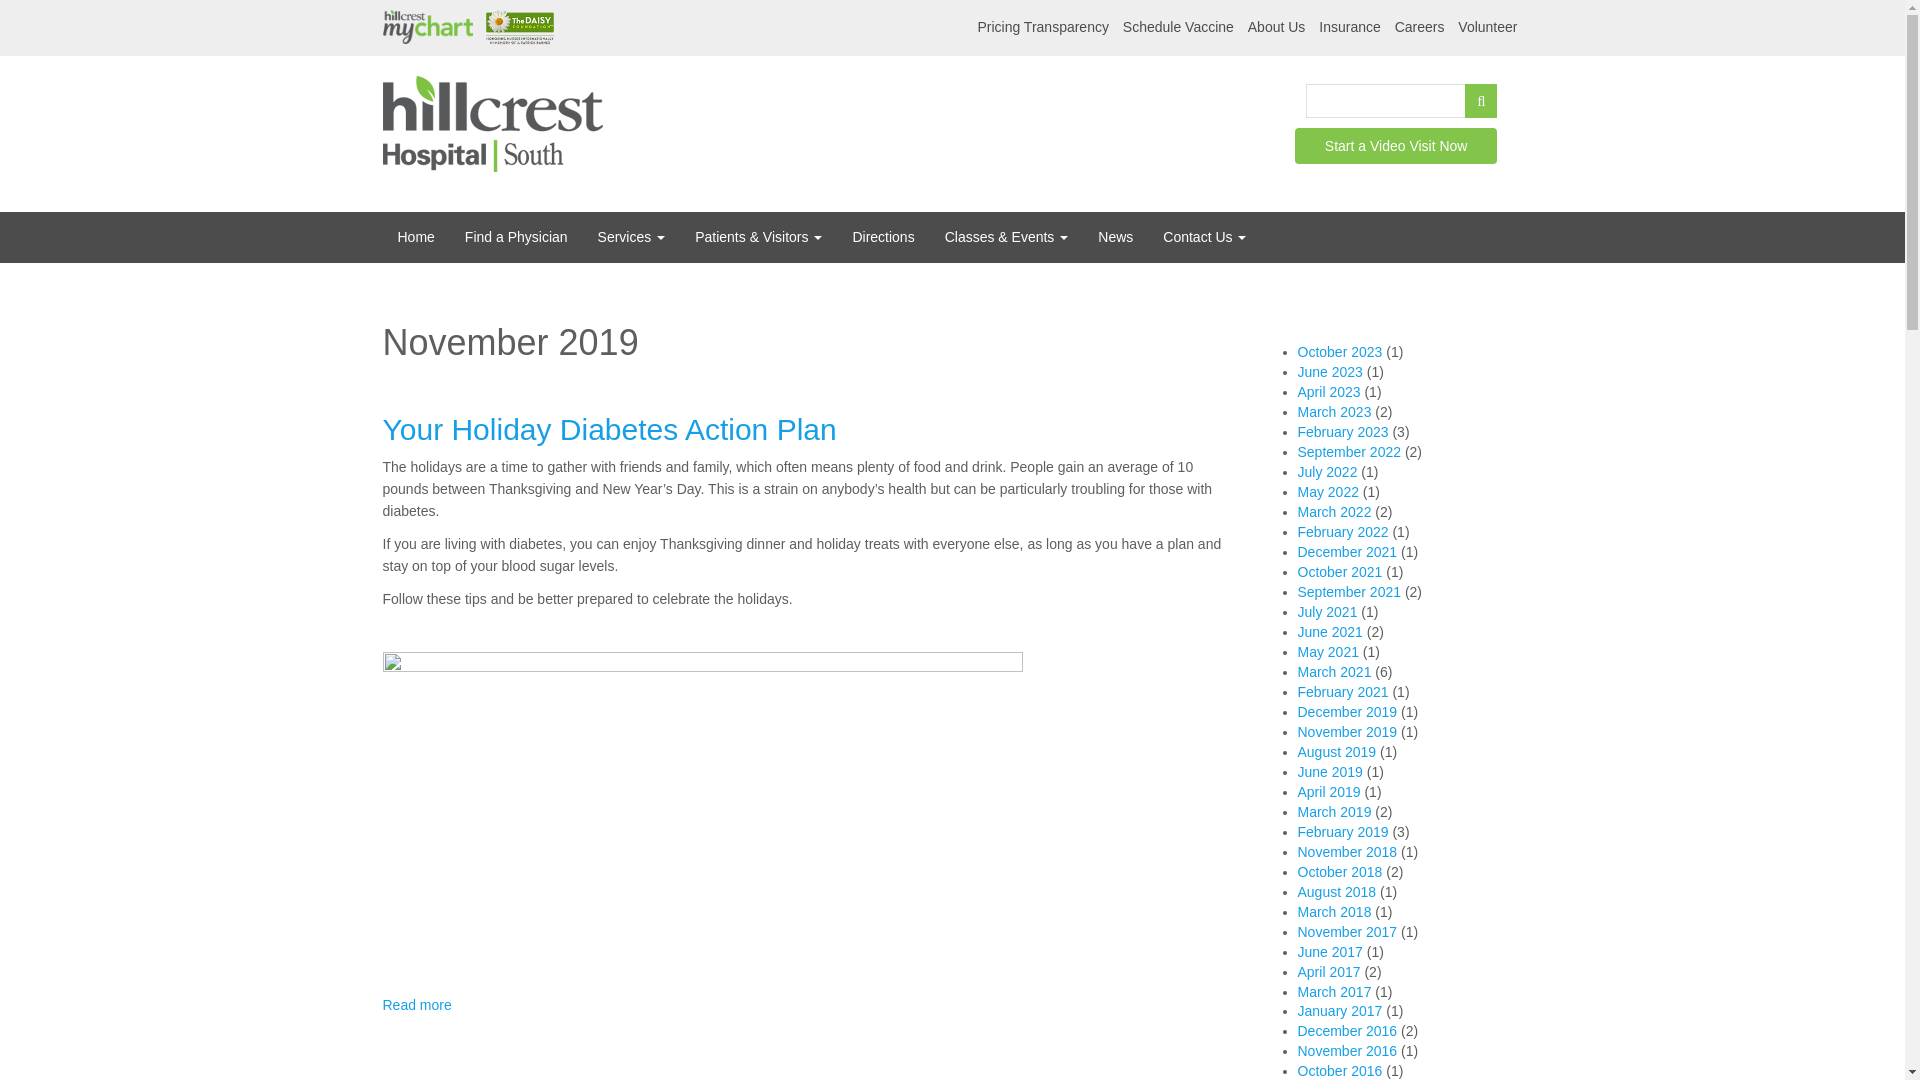  Describe the element at coordinates (1420, 28) in the screenshot. I see `Careers` at that location.